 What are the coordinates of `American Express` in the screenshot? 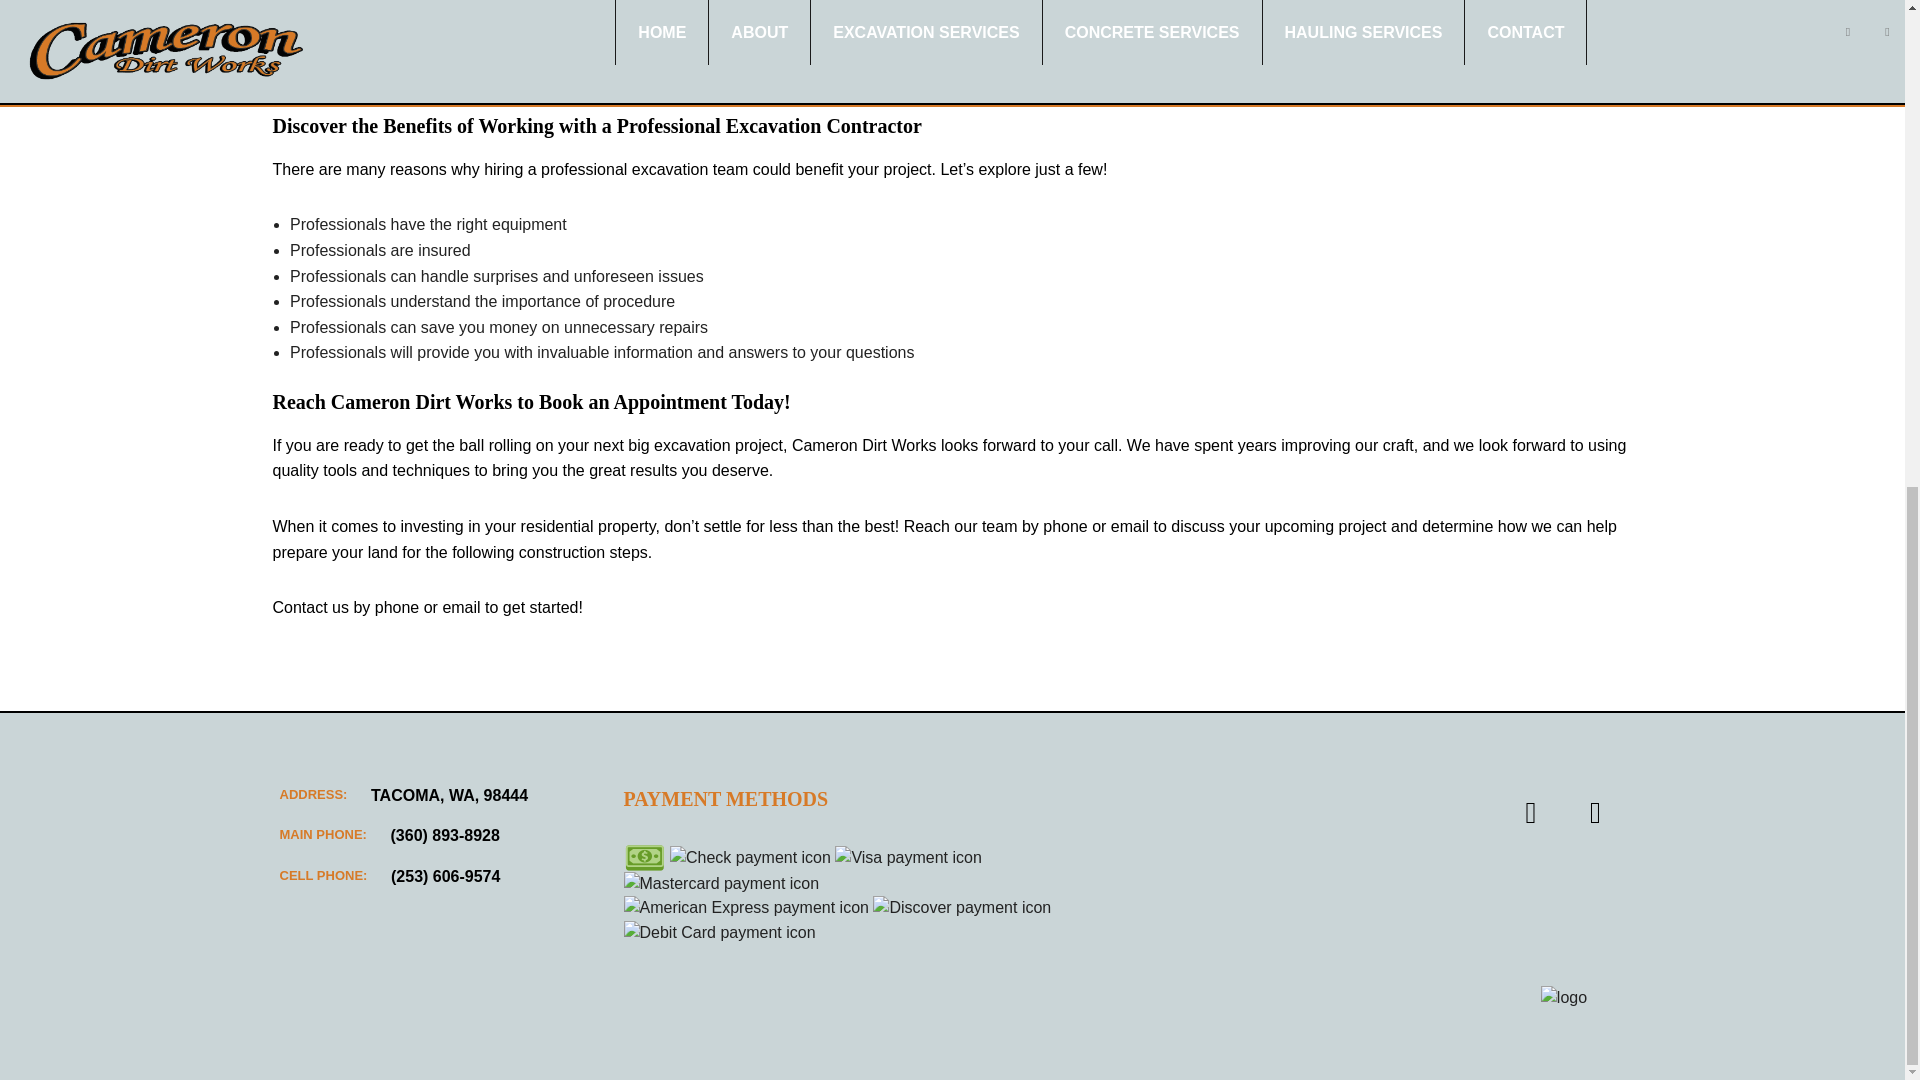 It's located at (746, 908).